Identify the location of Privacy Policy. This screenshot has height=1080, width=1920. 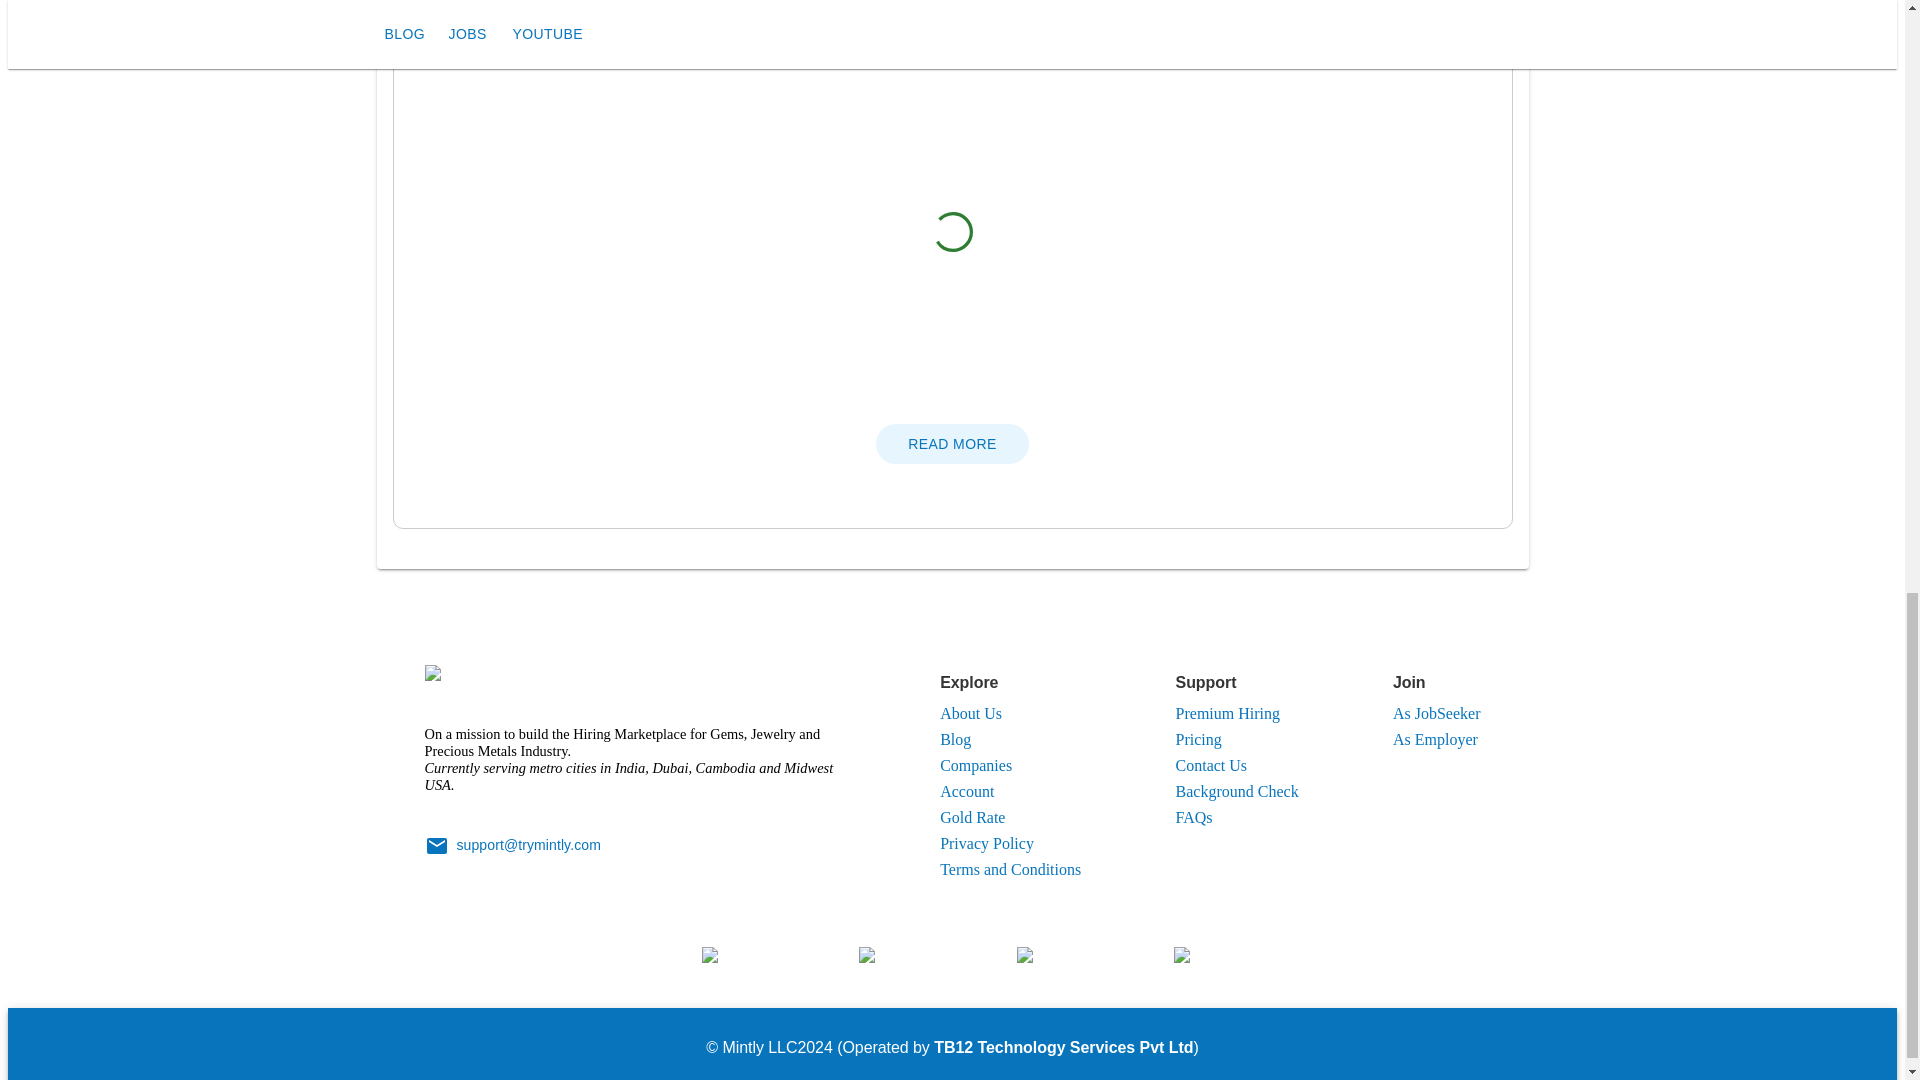
(987, 843).